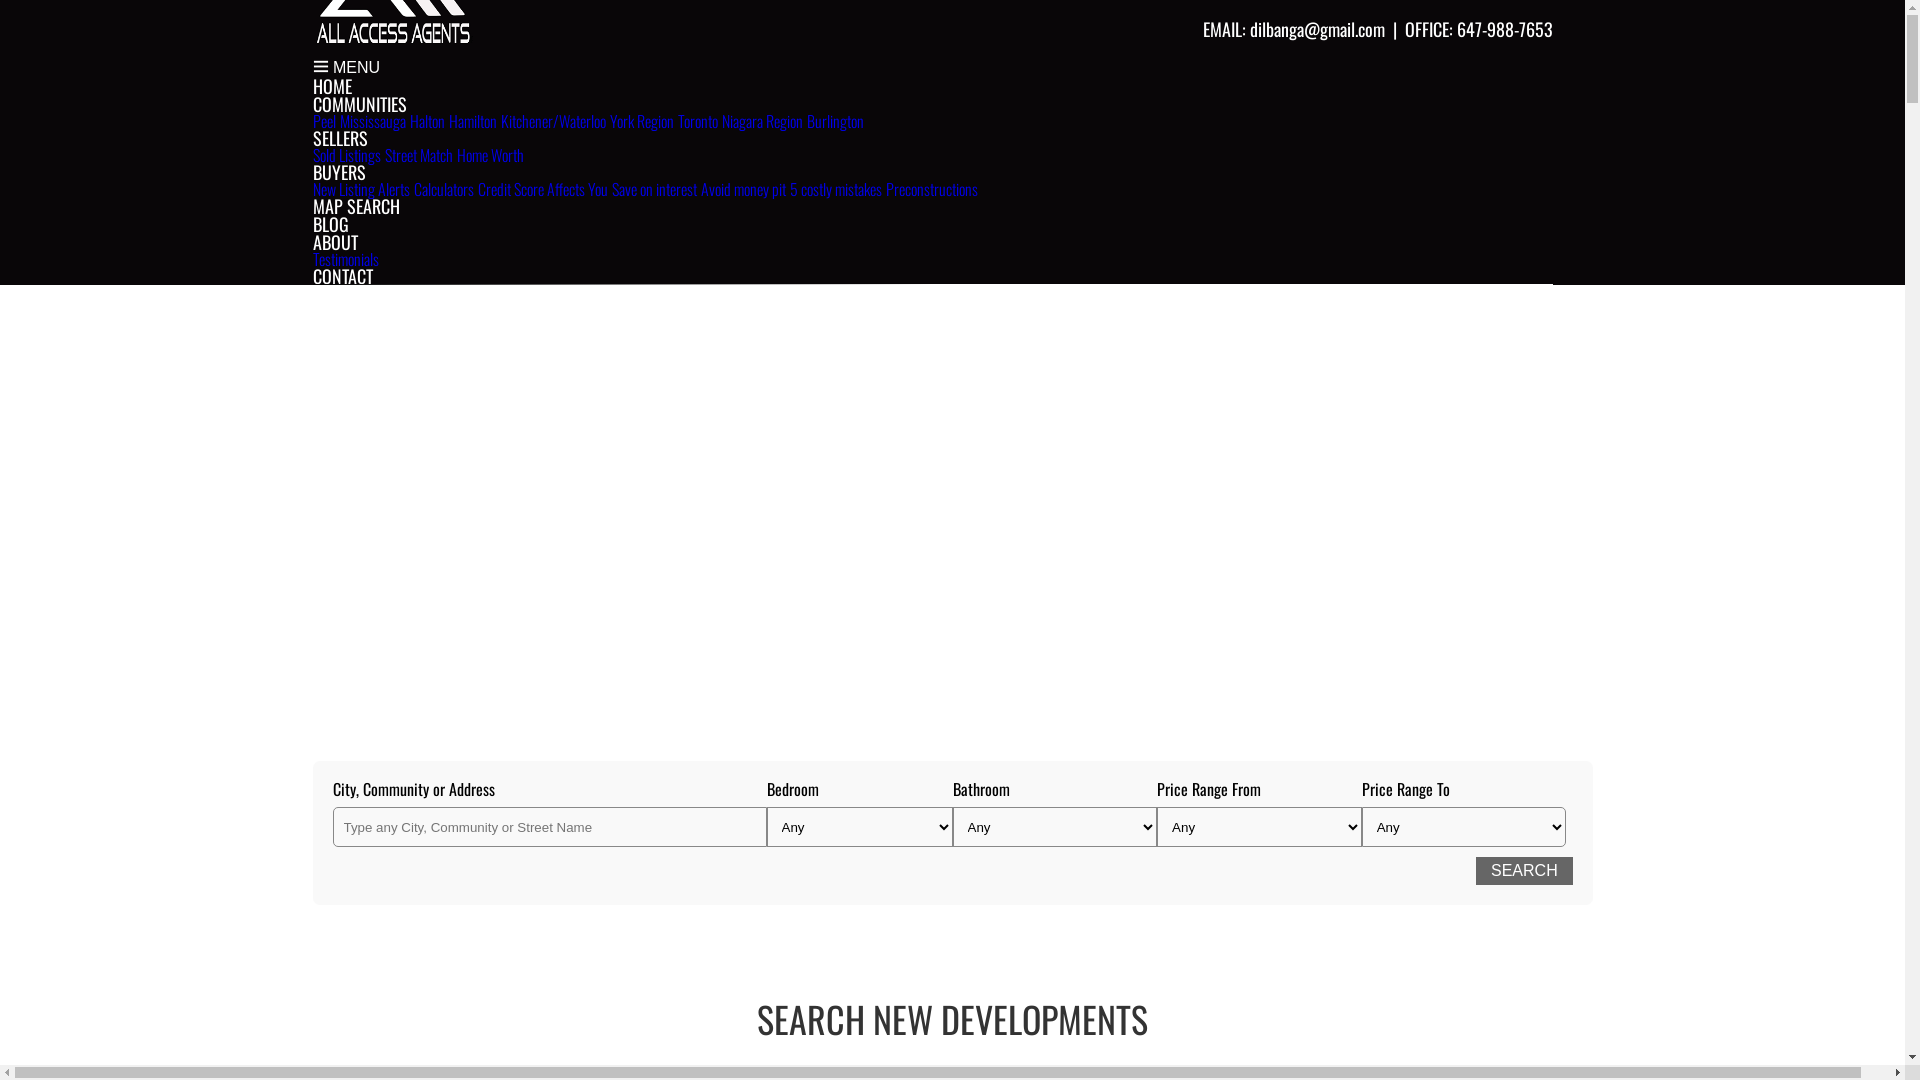 The height and width of the screenshot is (1080, 1920). I want to click on CONTACT, so click(342, 276).